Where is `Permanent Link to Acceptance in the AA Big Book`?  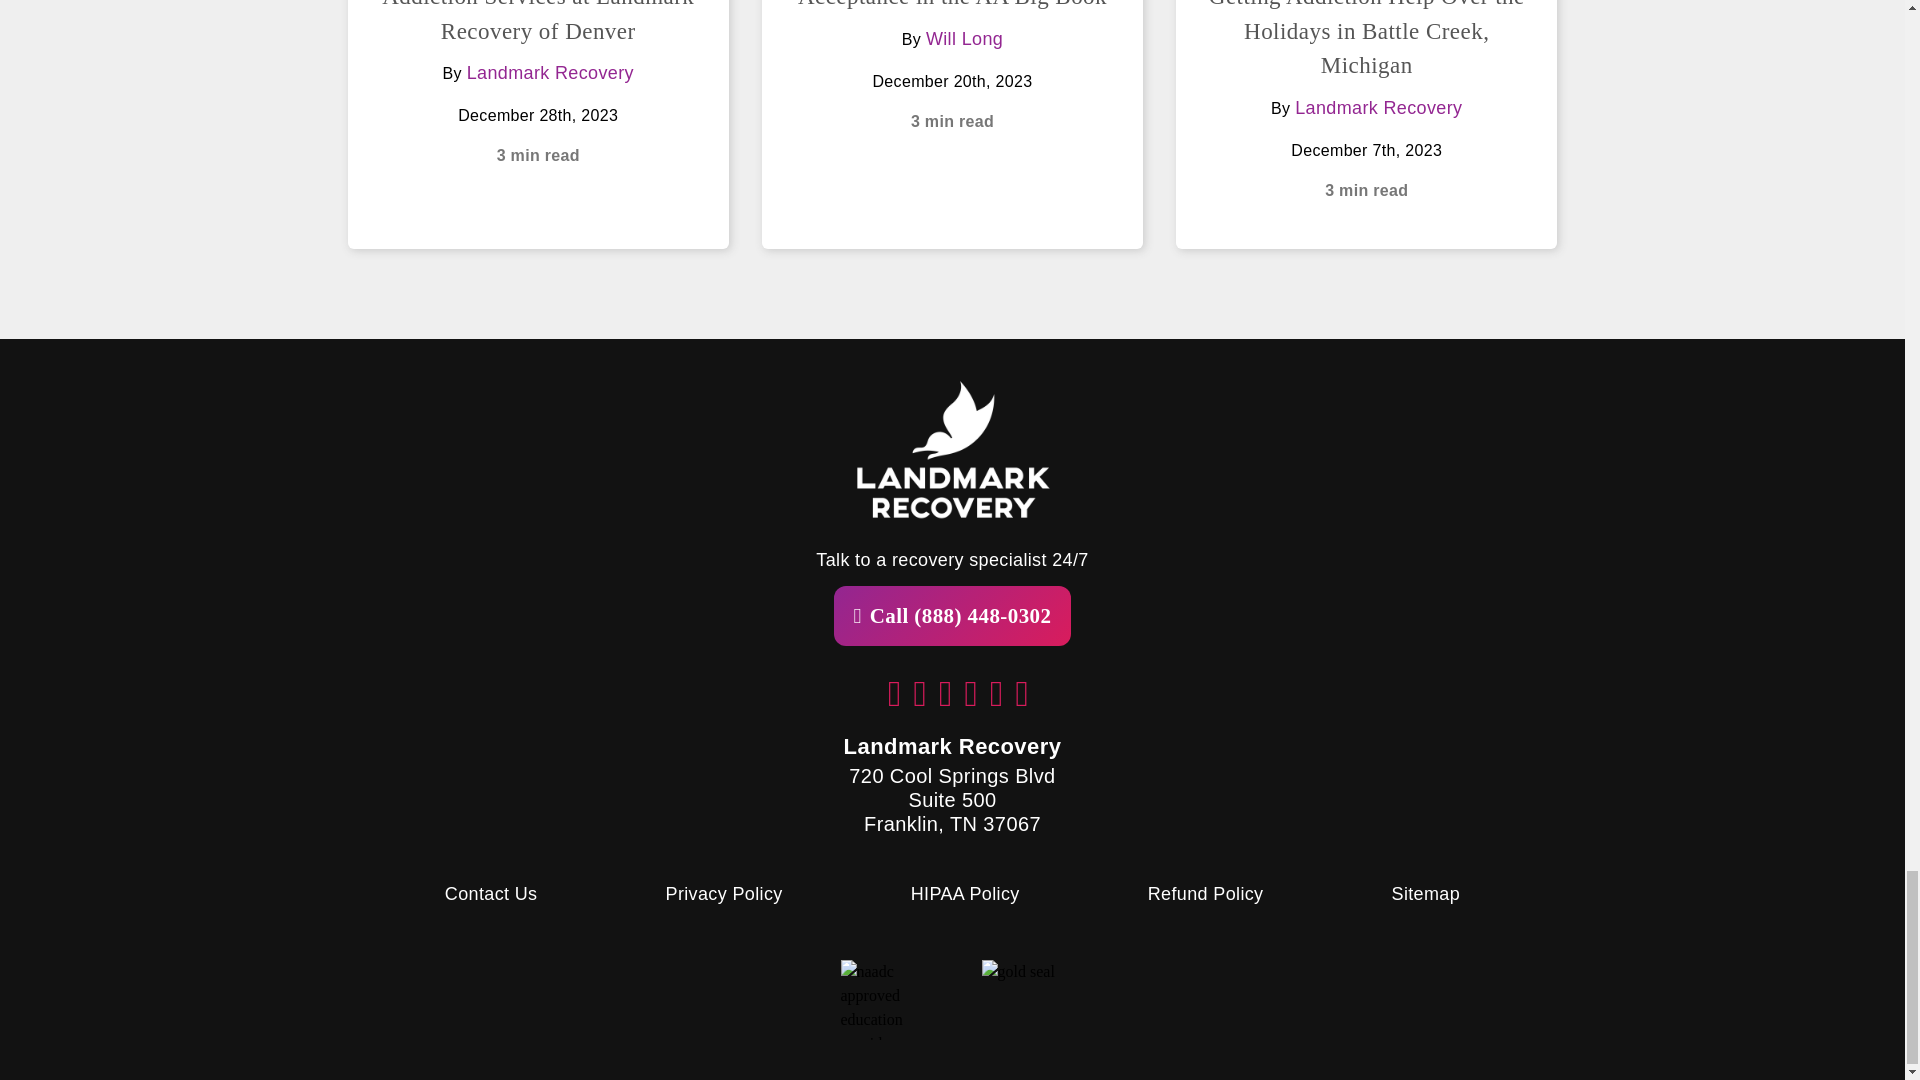 Permanent Link to Acceptance in the AA Big Book is located at coordinates (952, 4).